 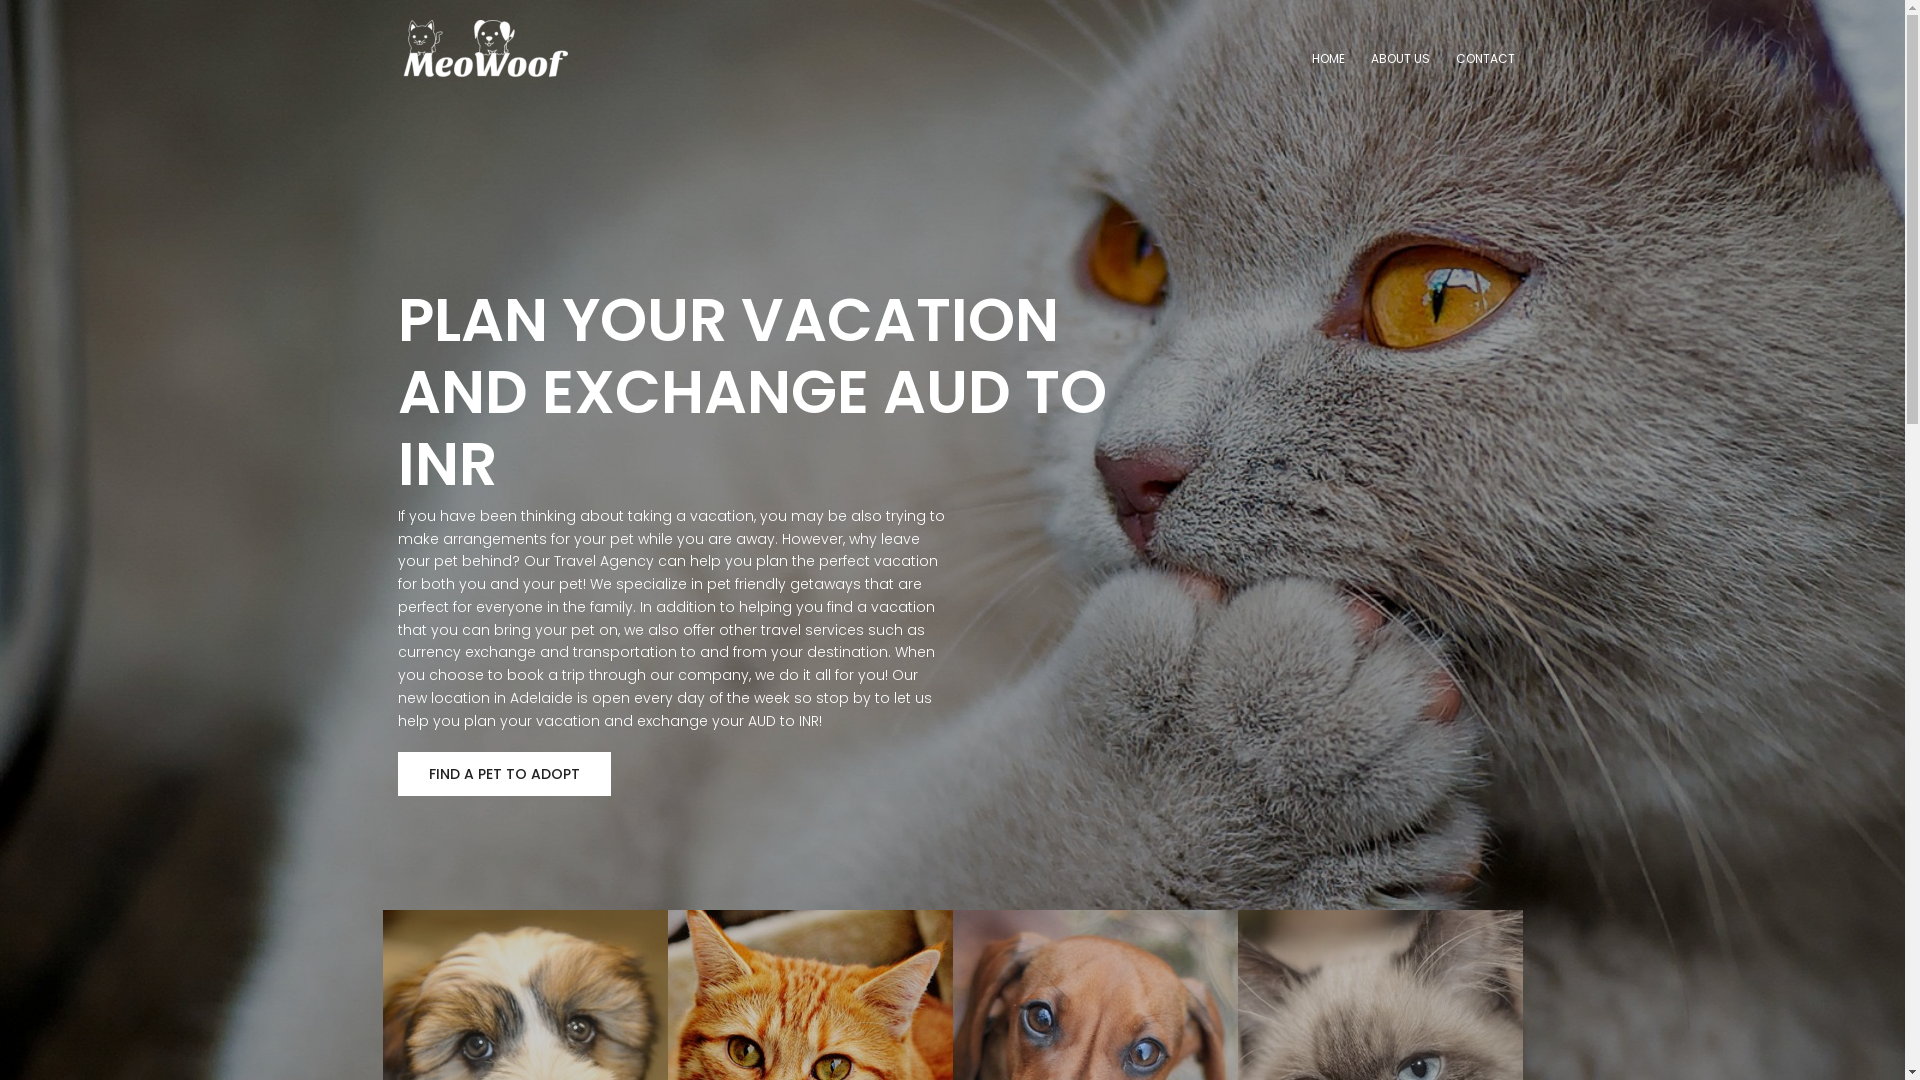 What do you see at coordinates (1400, 60) in the screenshot?
I see `ABOUT US` at bounding box center [1400, 60].